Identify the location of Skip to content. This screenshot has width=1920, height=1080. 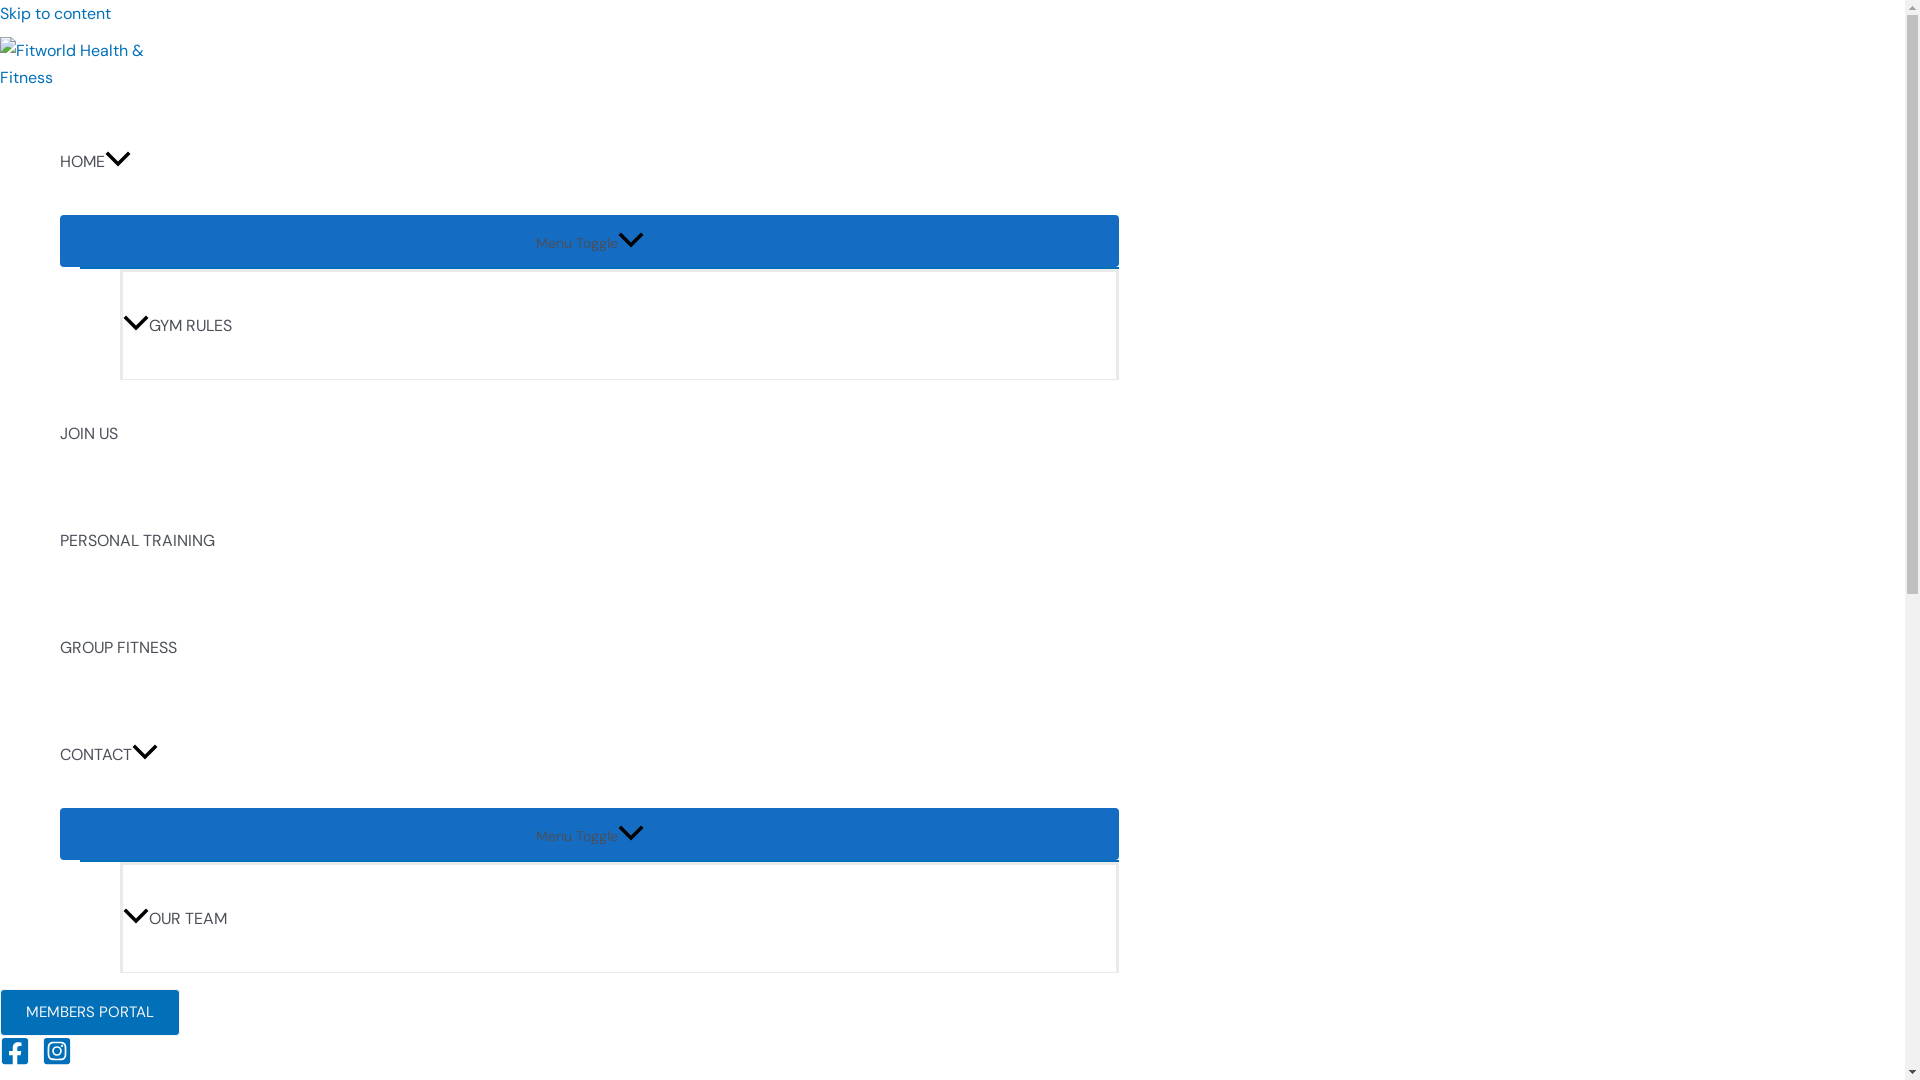
(56, 14).